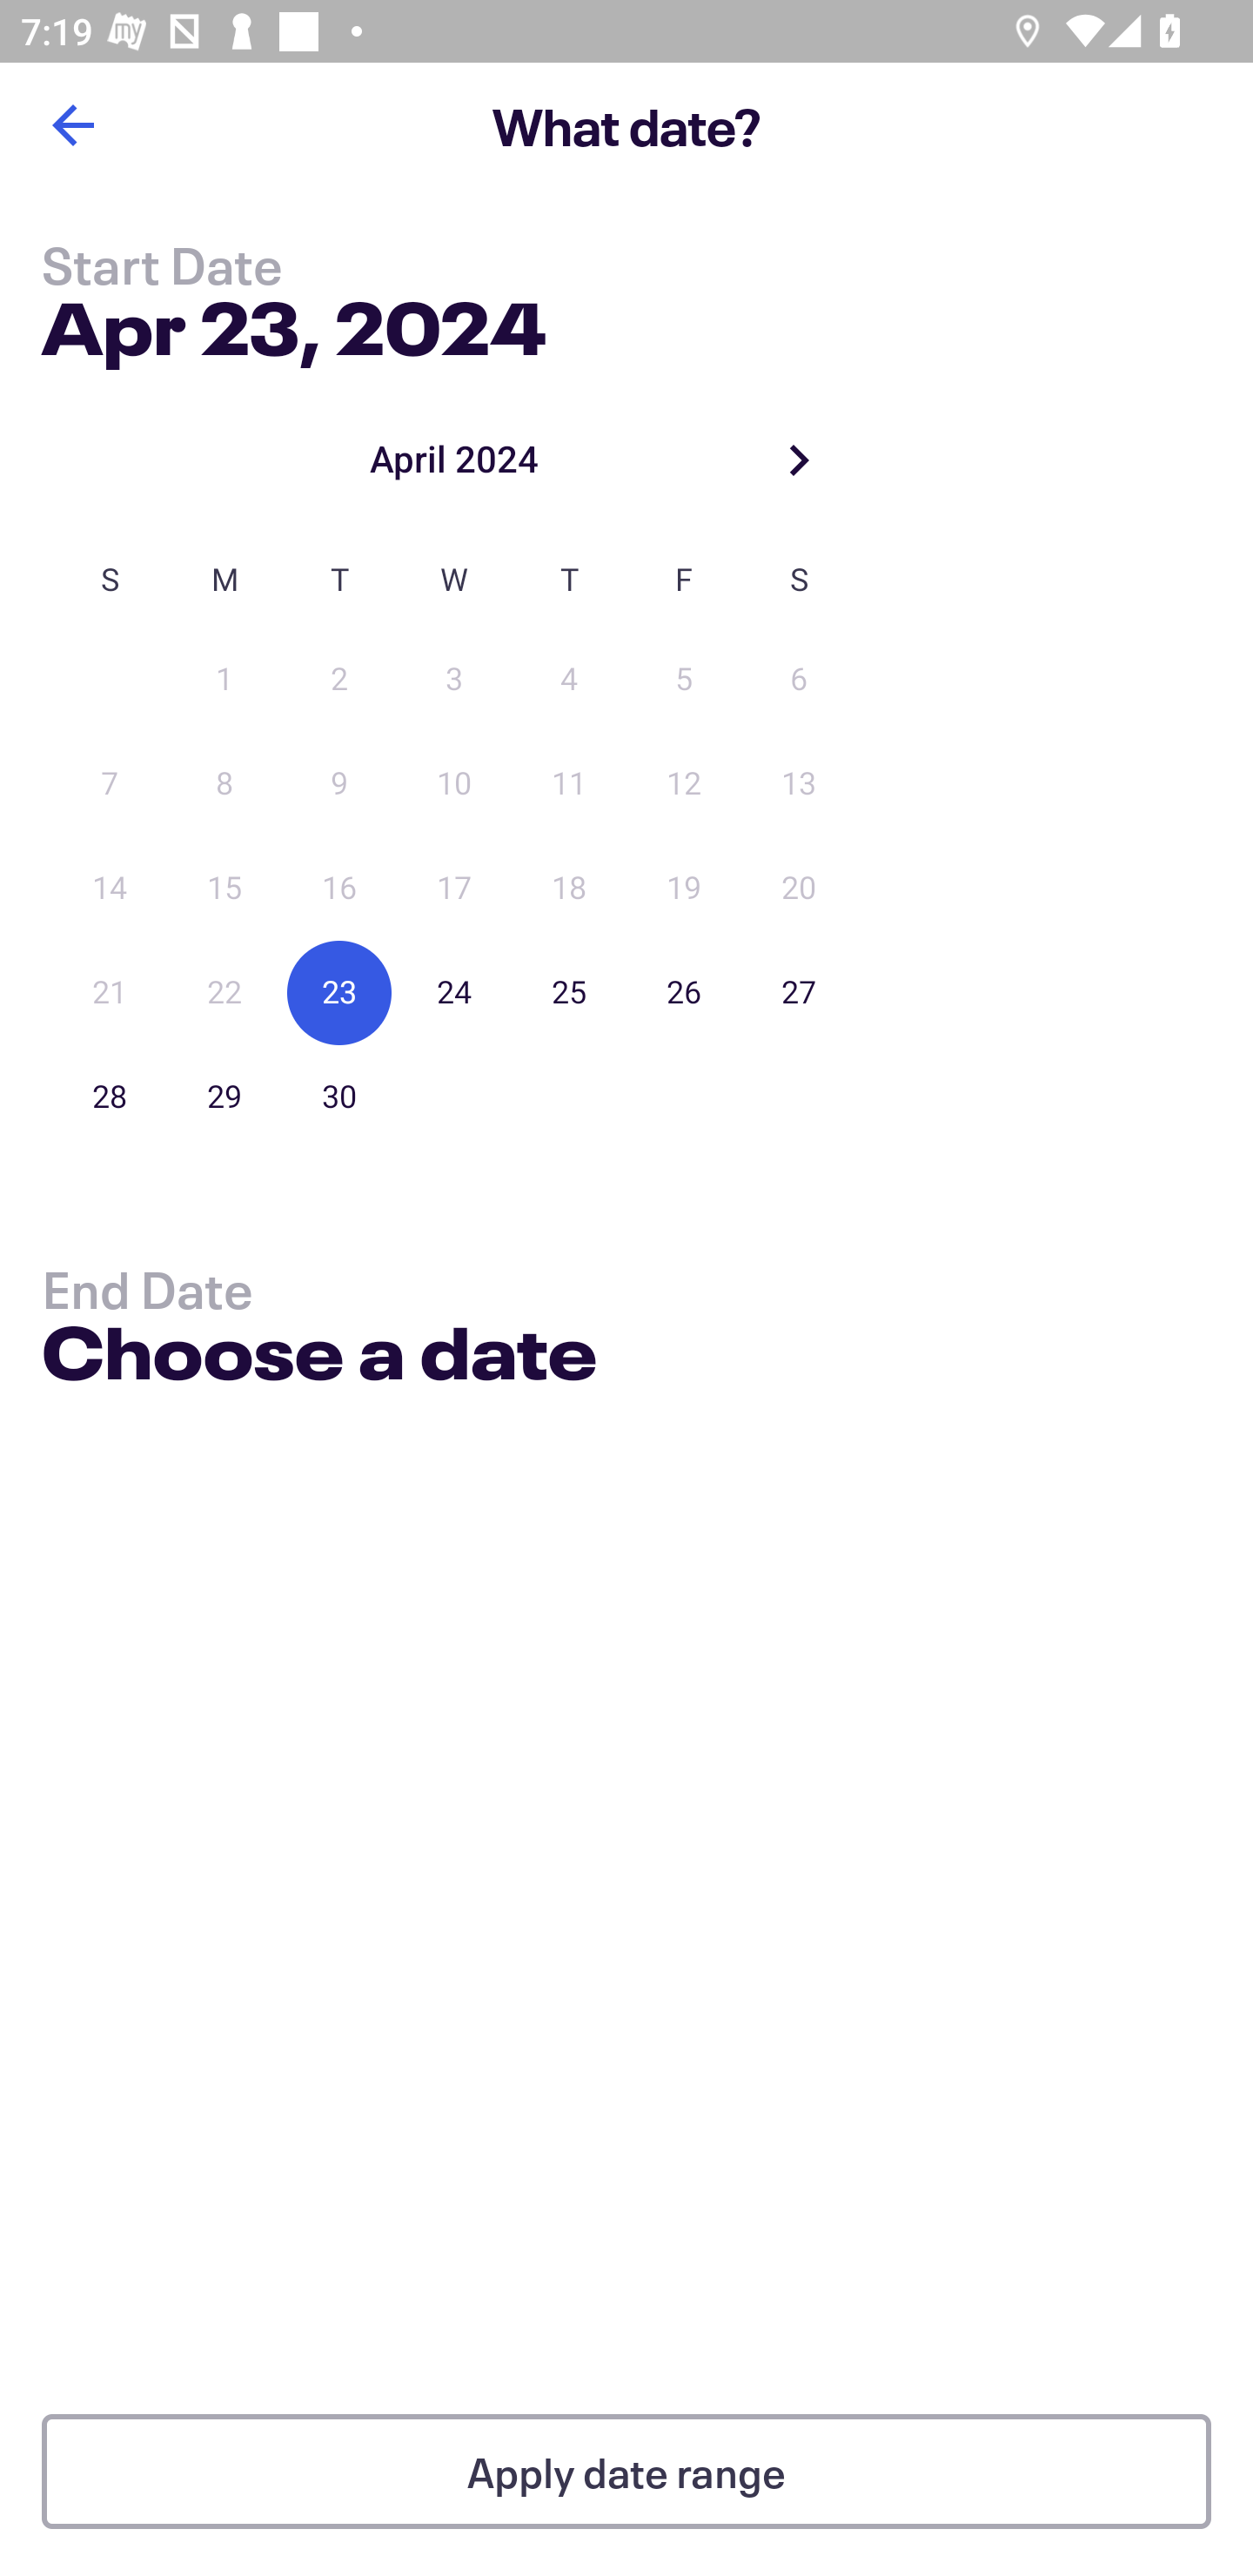 The image size is (1253, 2576). What do you see at coordinates (224, 1097) in the screenshot?
I see `29 29 April 2024` at bounding box center [224, 1097].